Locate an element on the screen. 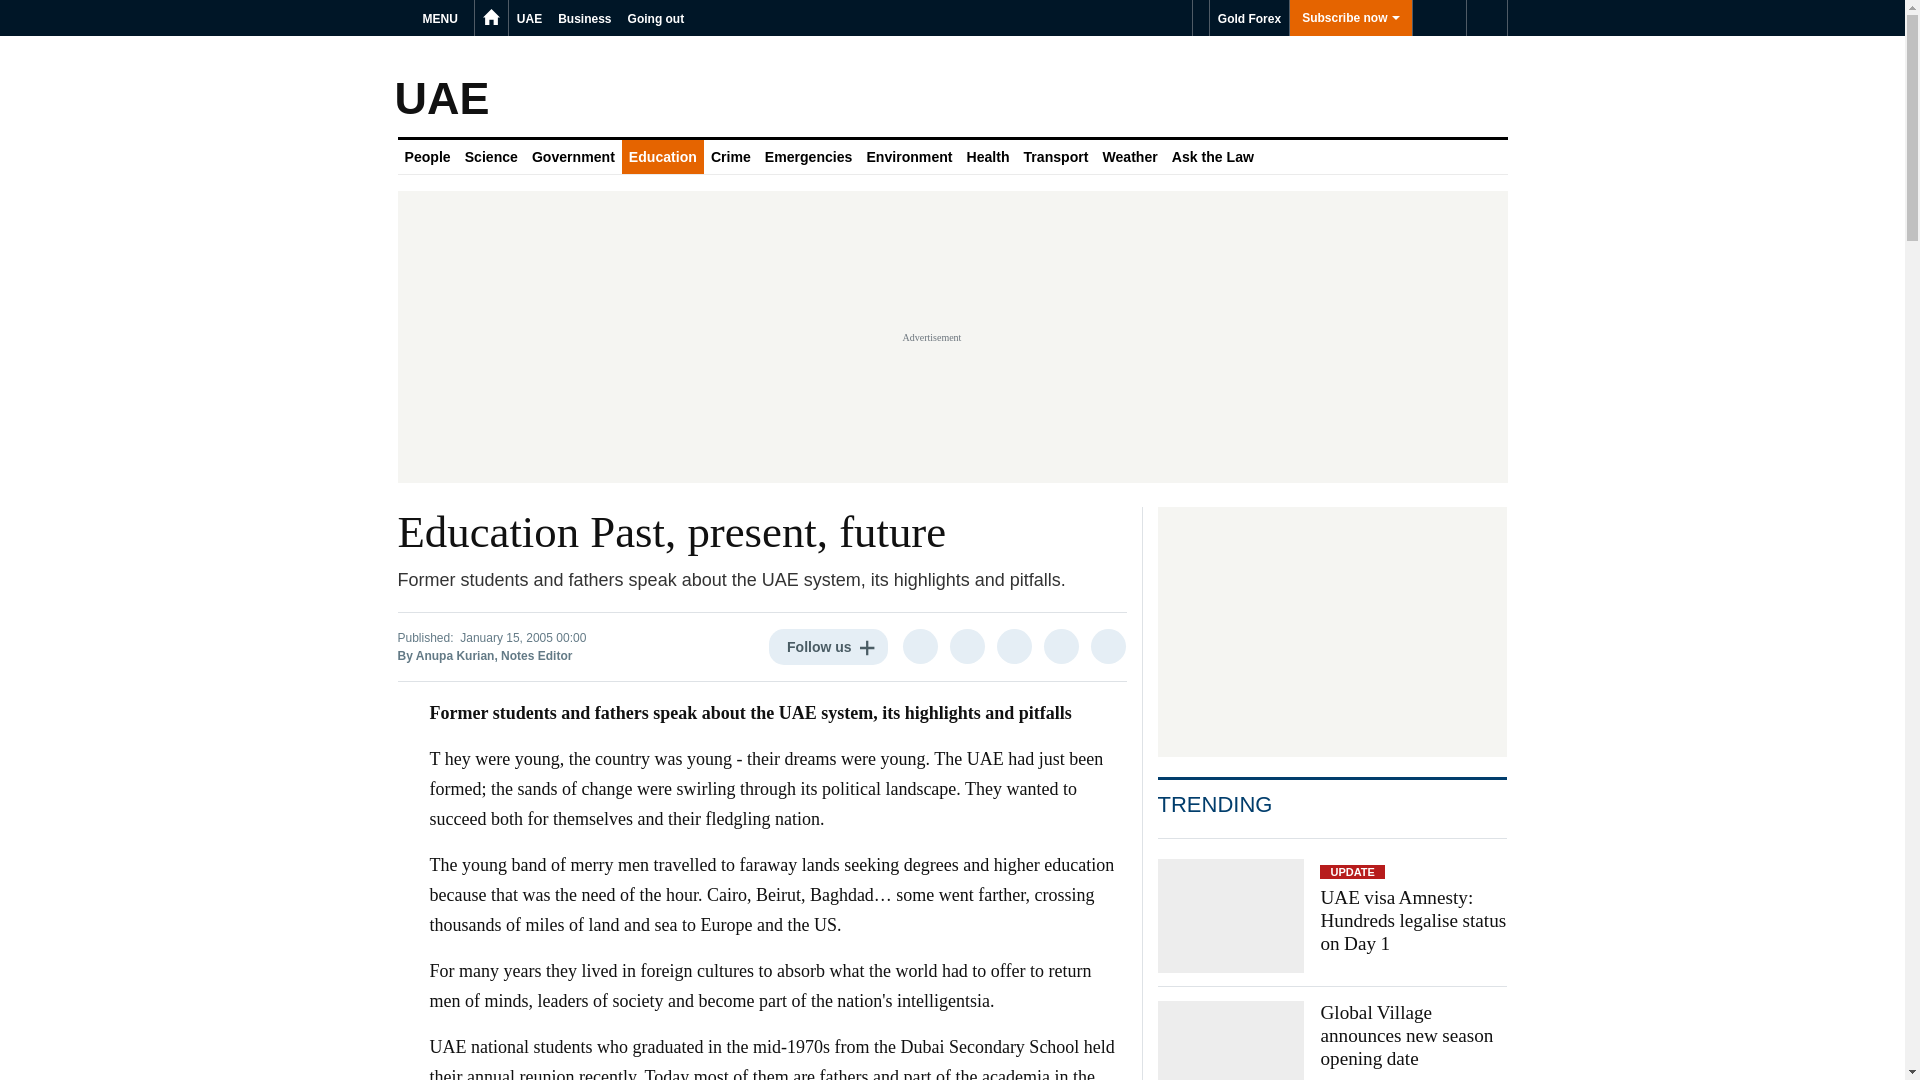 The image size is (1920, 1080). Business is located at coordinates (584, 18).